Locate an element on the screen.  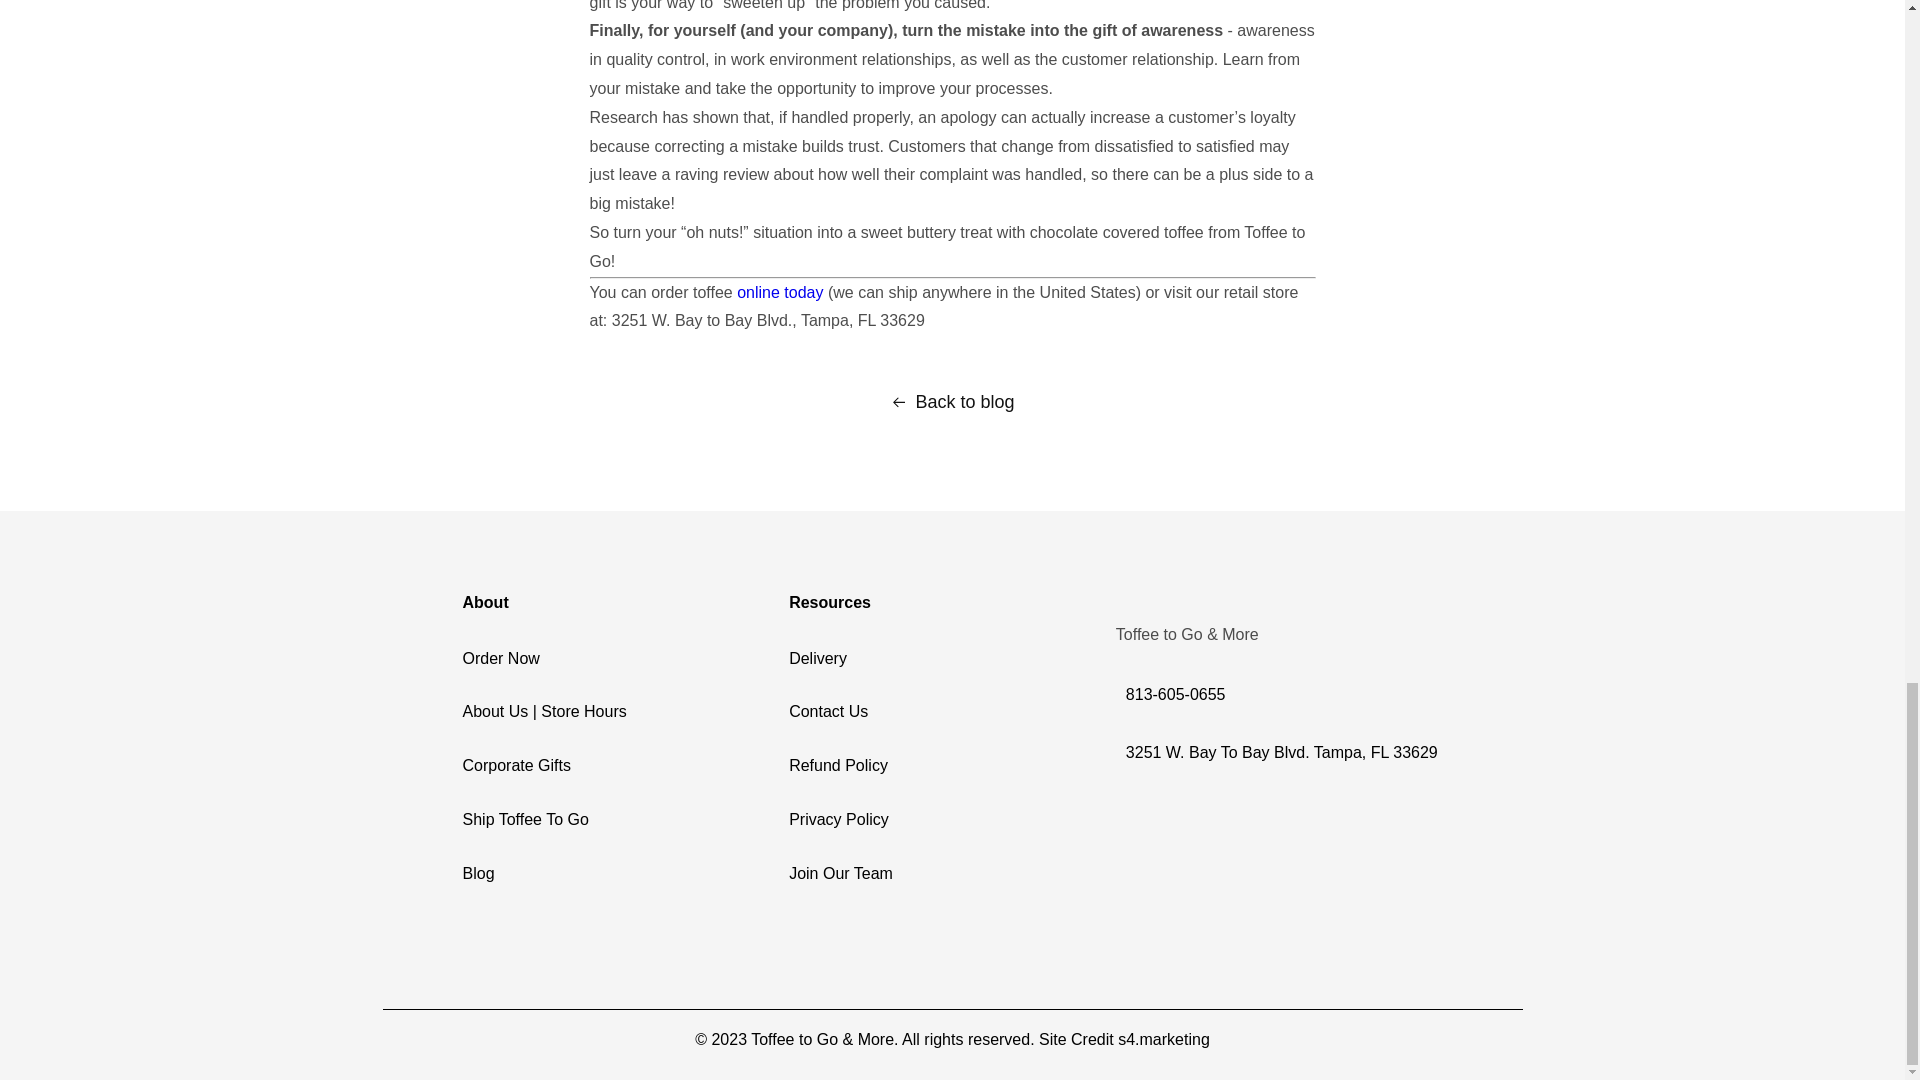
Ship Toffee To Go is located at coordinates (524, 820).